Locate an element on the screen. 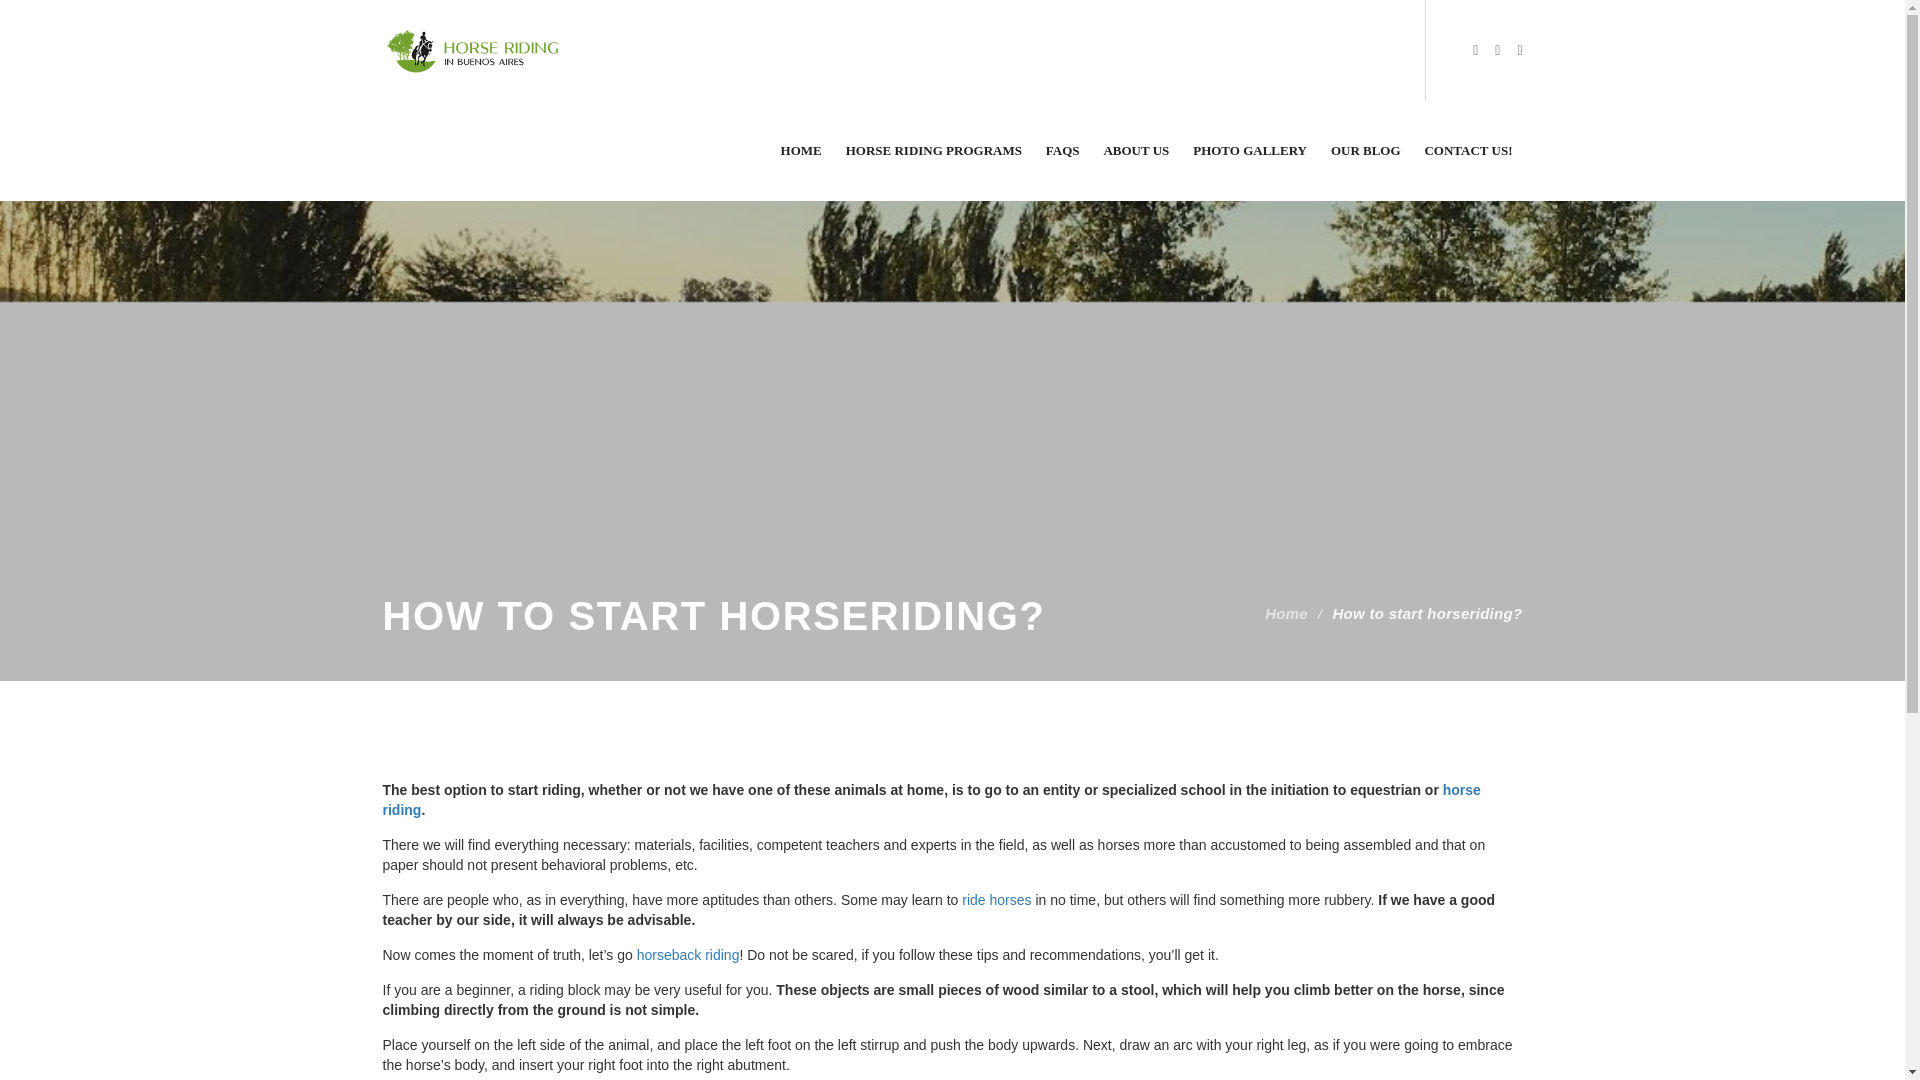  HORSE RIDING PROGRAMS is located at coordinates (934, 150).